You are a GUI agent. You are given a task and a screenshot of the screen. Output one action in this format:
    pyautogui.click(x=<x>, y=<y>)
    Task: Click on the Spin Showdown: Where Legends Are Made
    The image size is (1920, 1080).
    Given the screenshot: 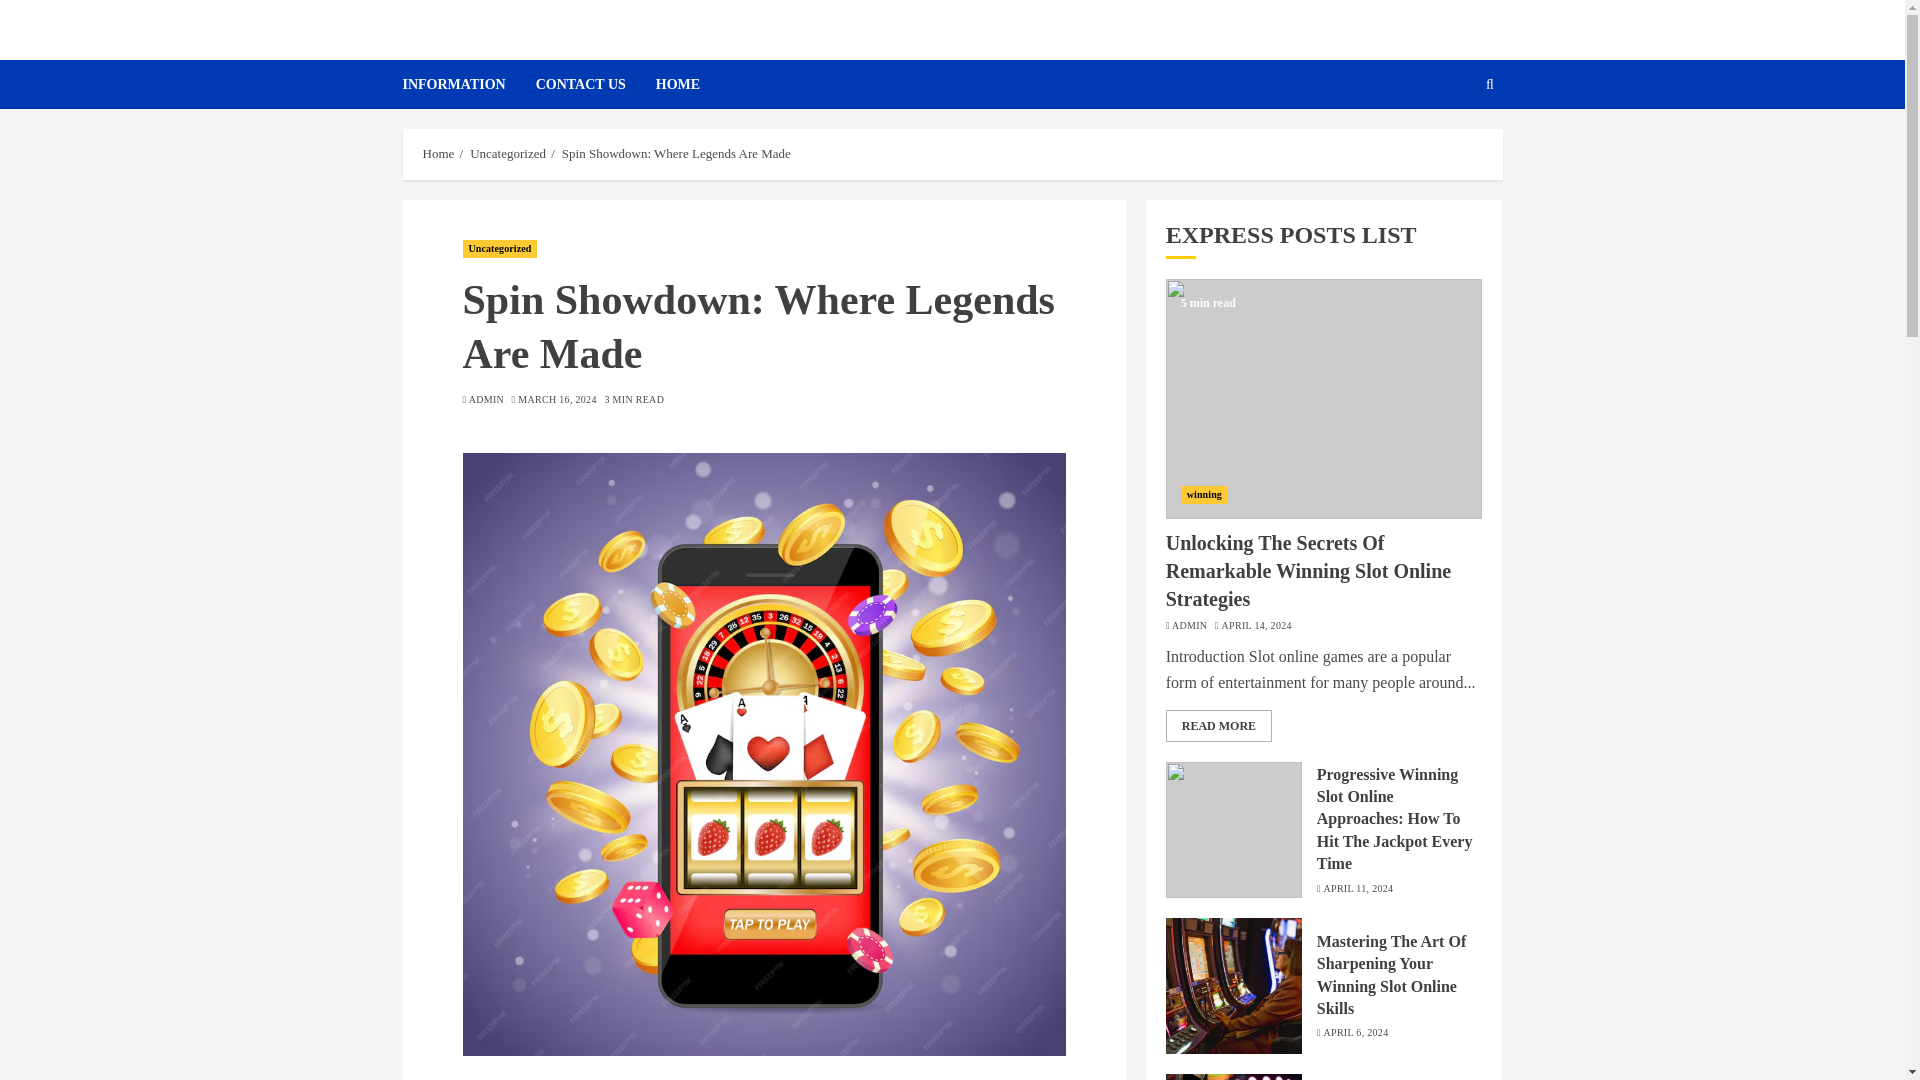 What is the action you would take?
    pyautogui.click(x=676, y=154)
    